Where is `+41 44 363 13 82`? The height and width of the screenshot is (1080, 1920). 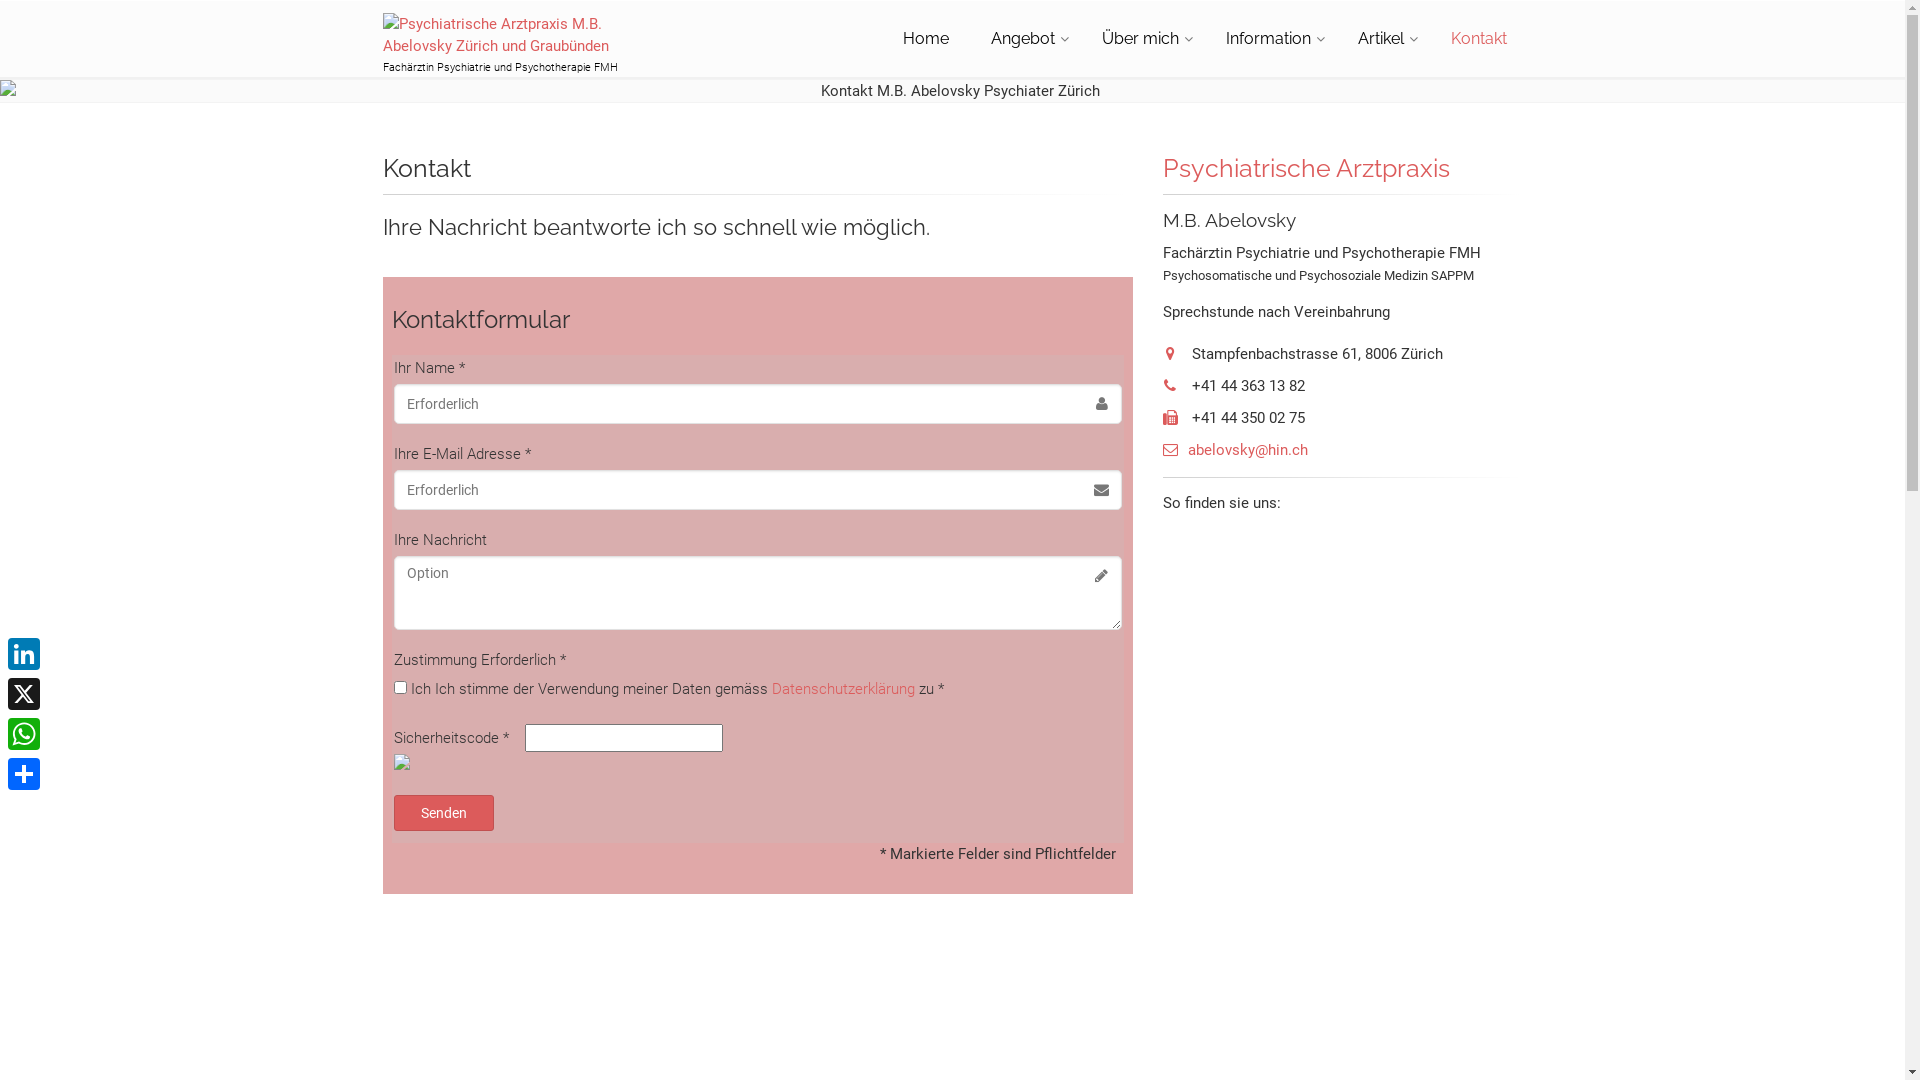
+41 44 363 13 82 is located at coordinates (1233, 386).